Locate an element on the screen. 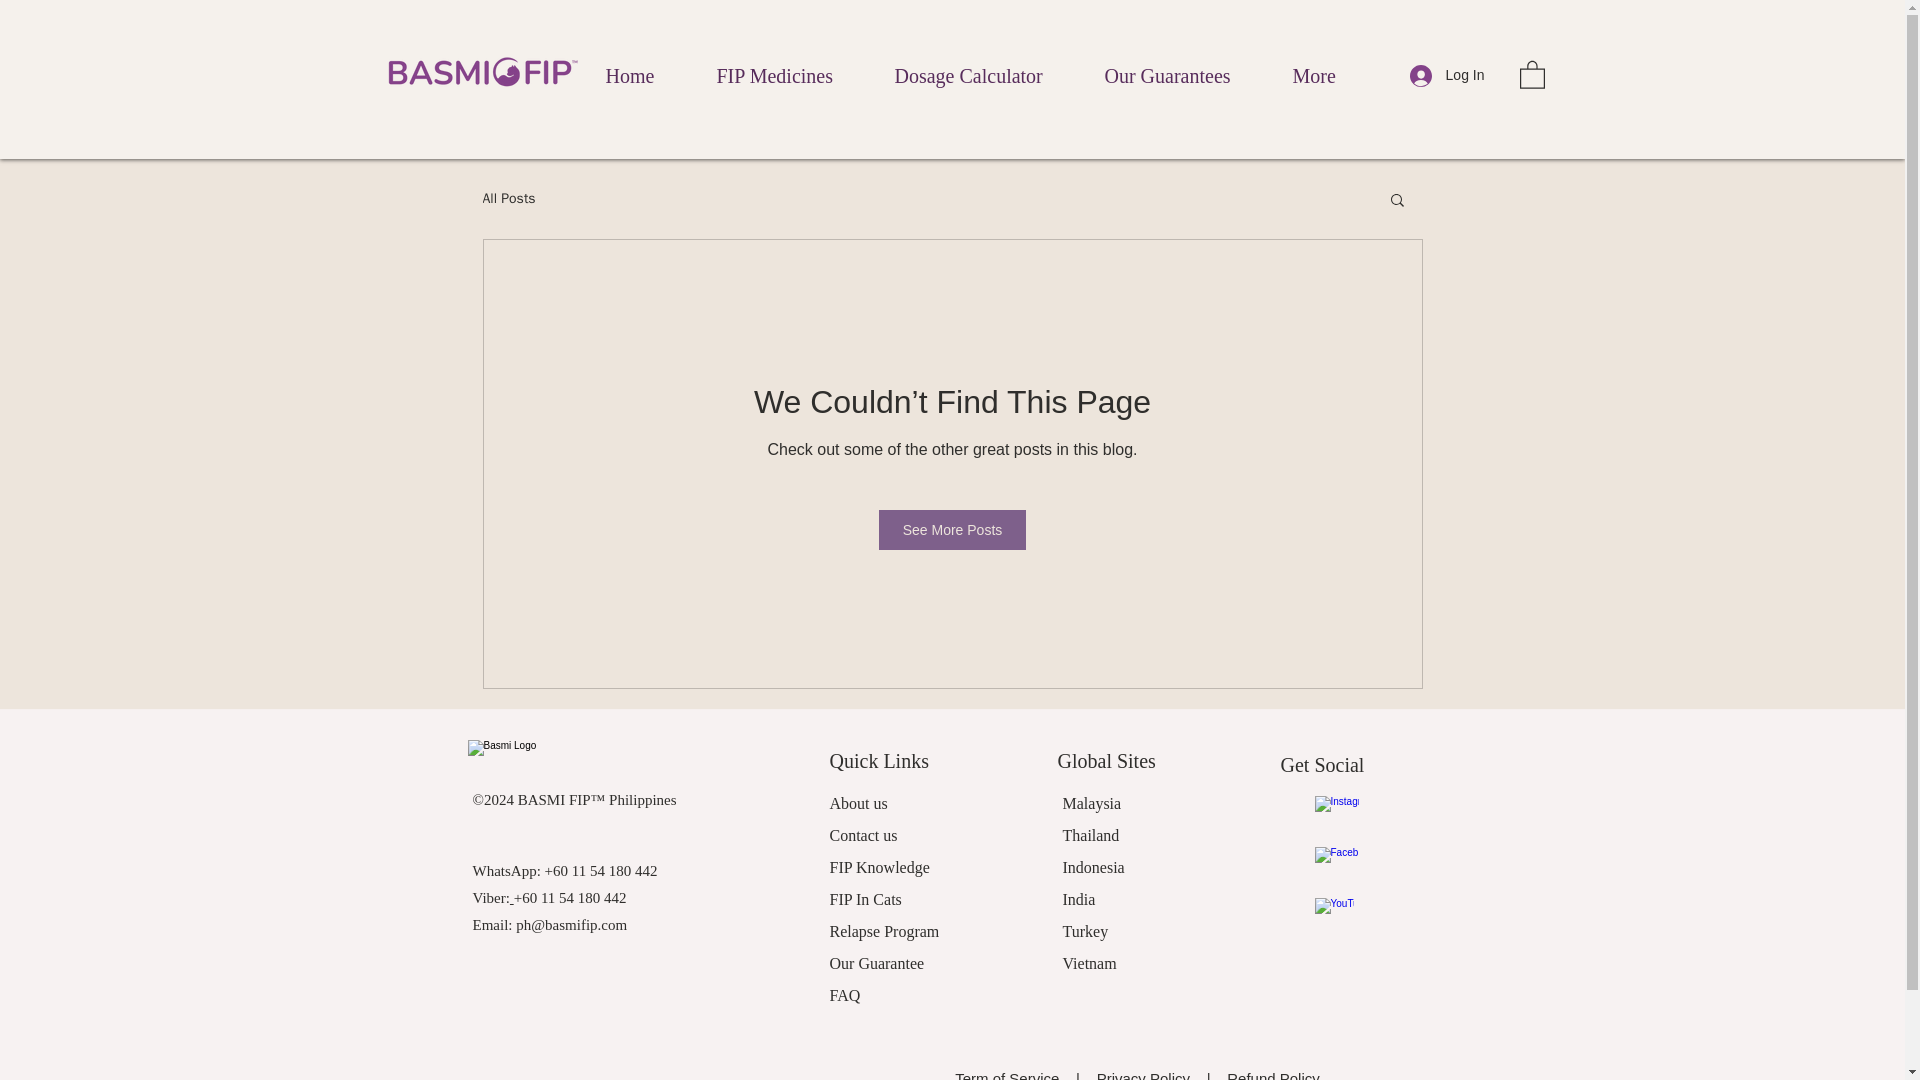  Refund Policy is located at coordinates (1273, 1075).